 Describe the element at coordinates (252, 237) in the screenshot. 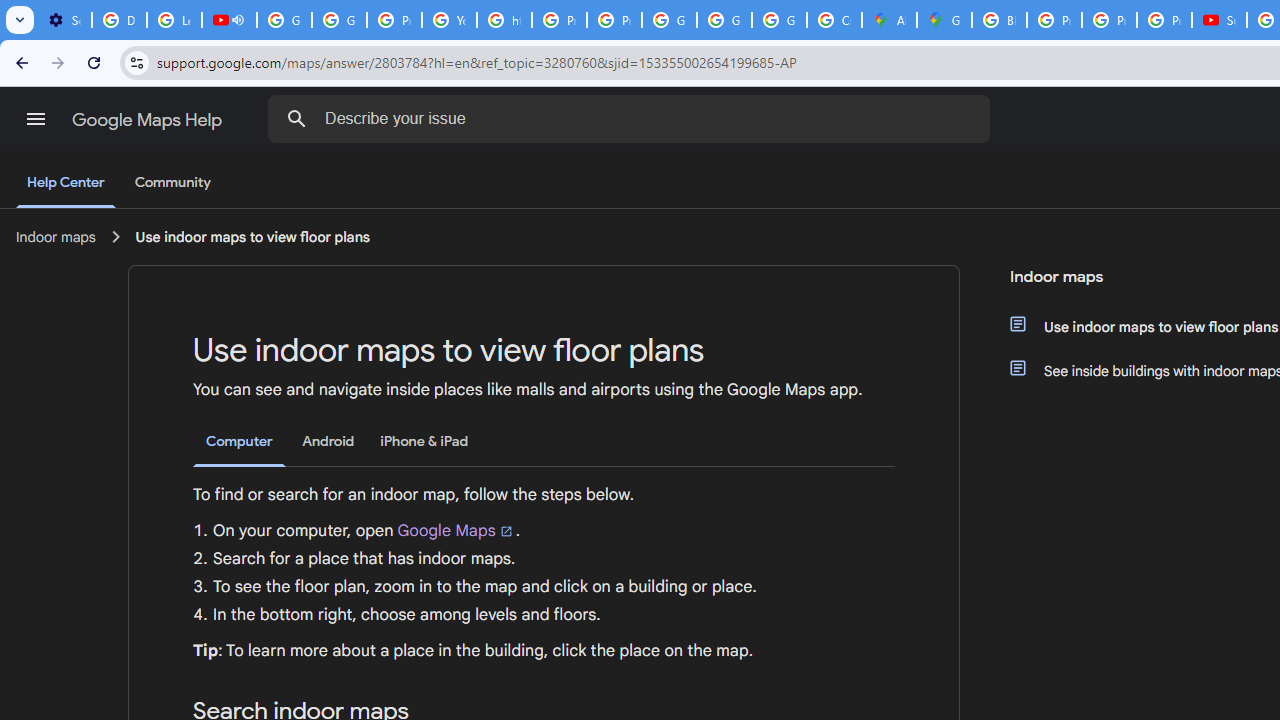

I see `Use indoor maps to view floor plans` at that location.